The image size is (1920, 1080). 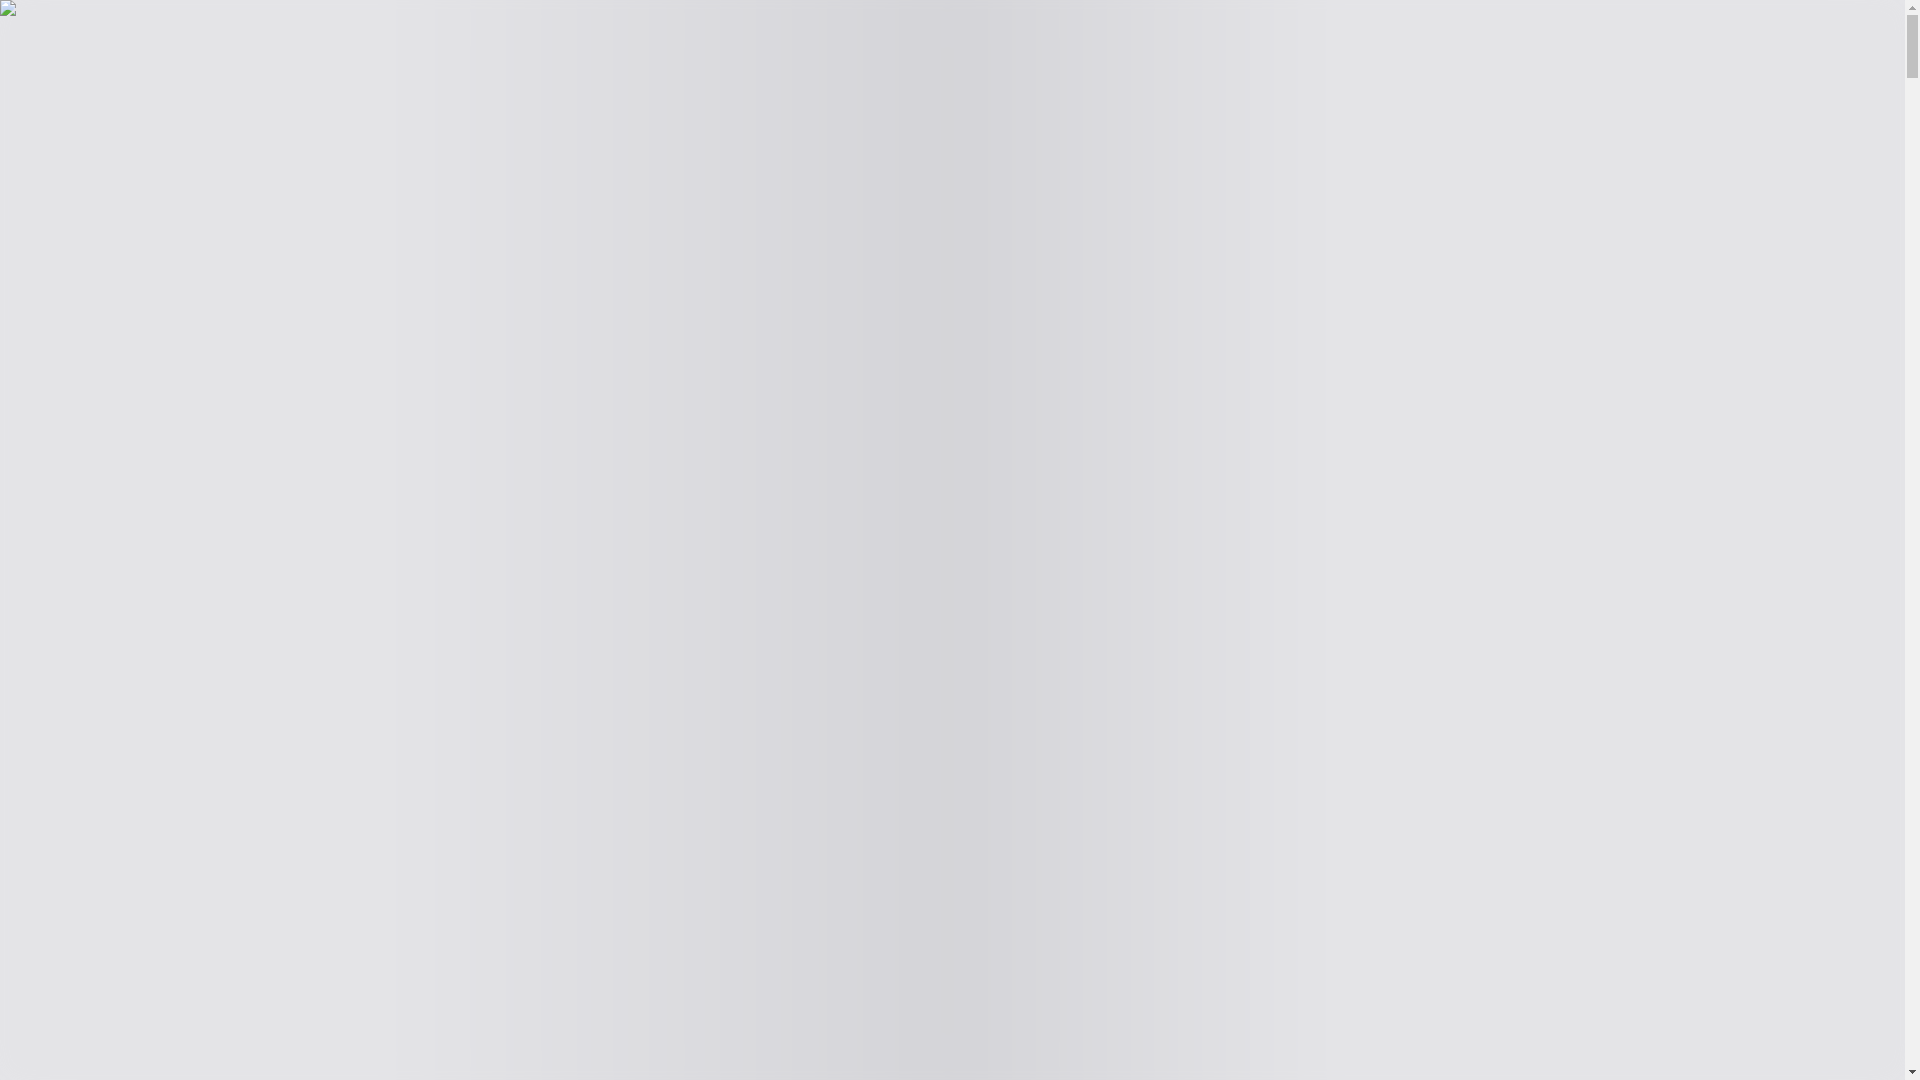 I want to click on Articles, so click(x=33, y=79).